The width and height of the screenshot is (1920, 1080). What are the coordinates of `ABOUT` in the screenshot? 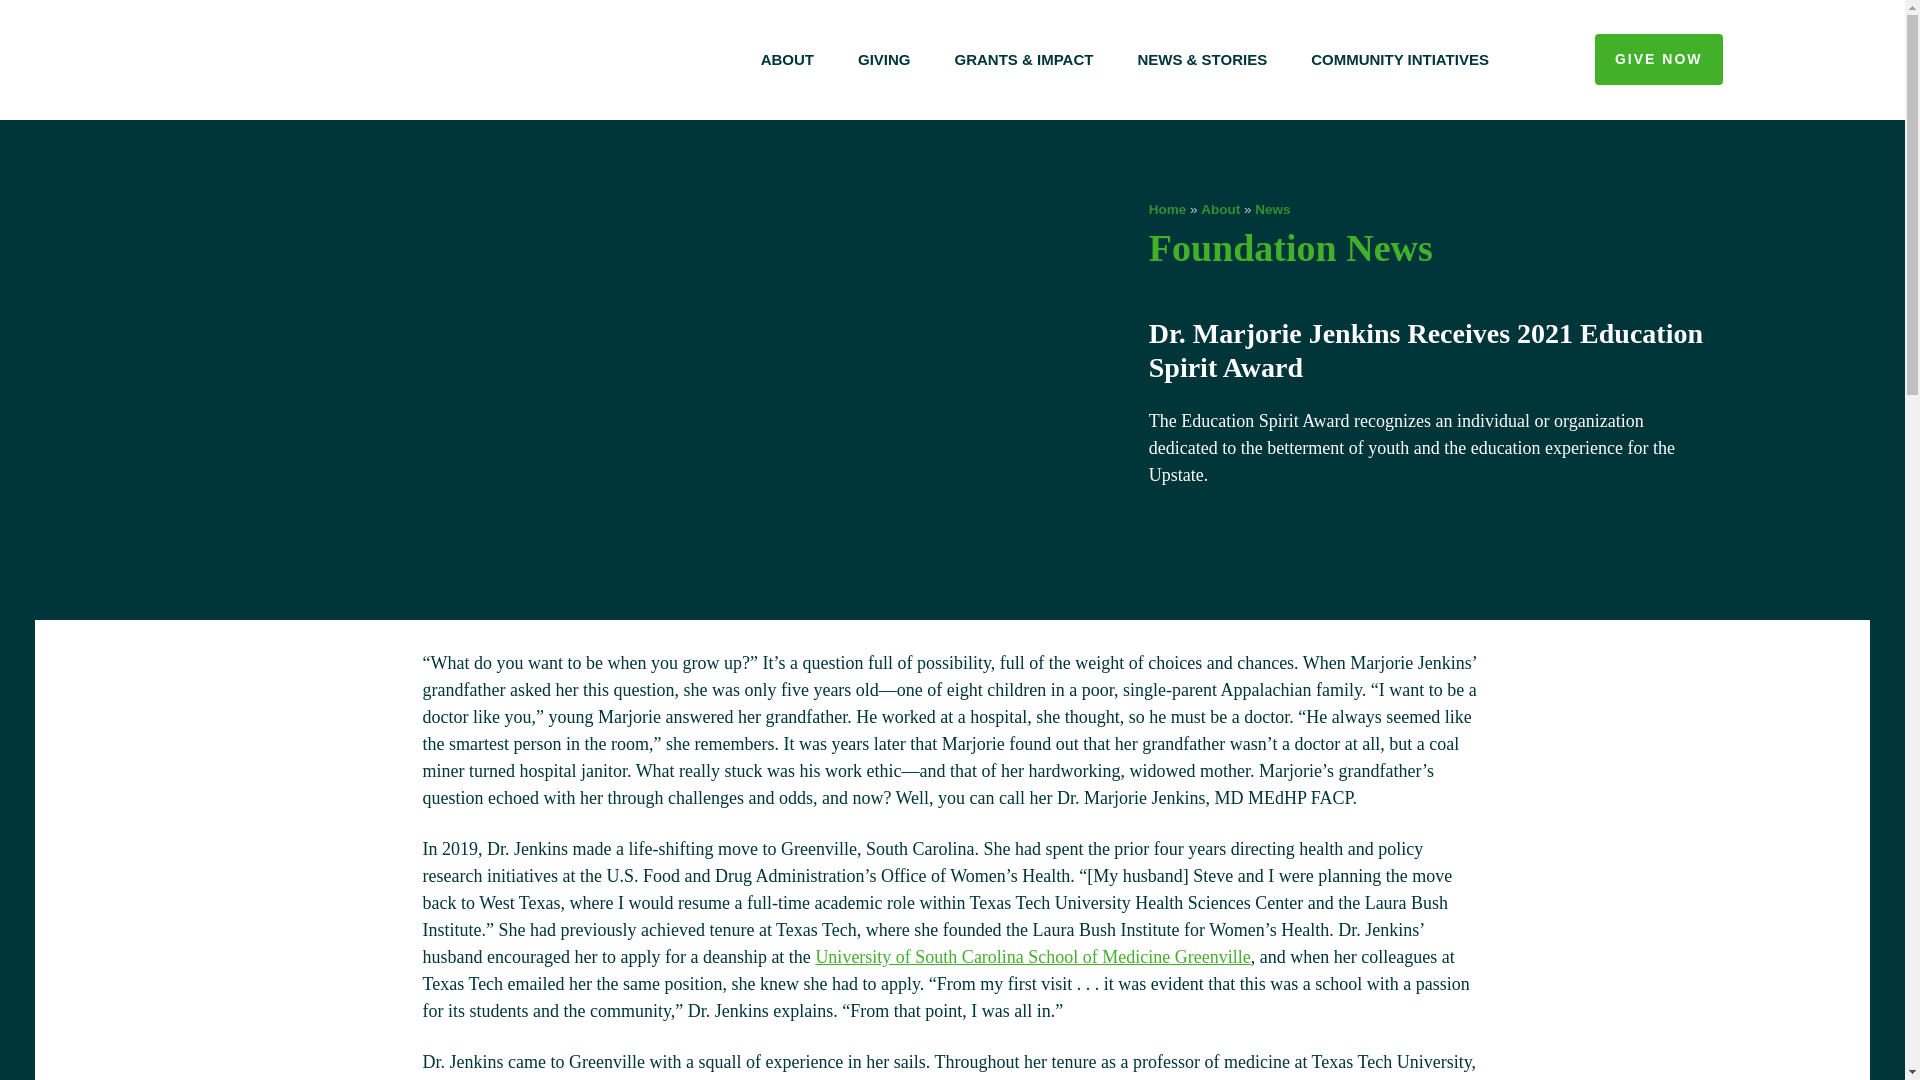 It's located at (787, 60).